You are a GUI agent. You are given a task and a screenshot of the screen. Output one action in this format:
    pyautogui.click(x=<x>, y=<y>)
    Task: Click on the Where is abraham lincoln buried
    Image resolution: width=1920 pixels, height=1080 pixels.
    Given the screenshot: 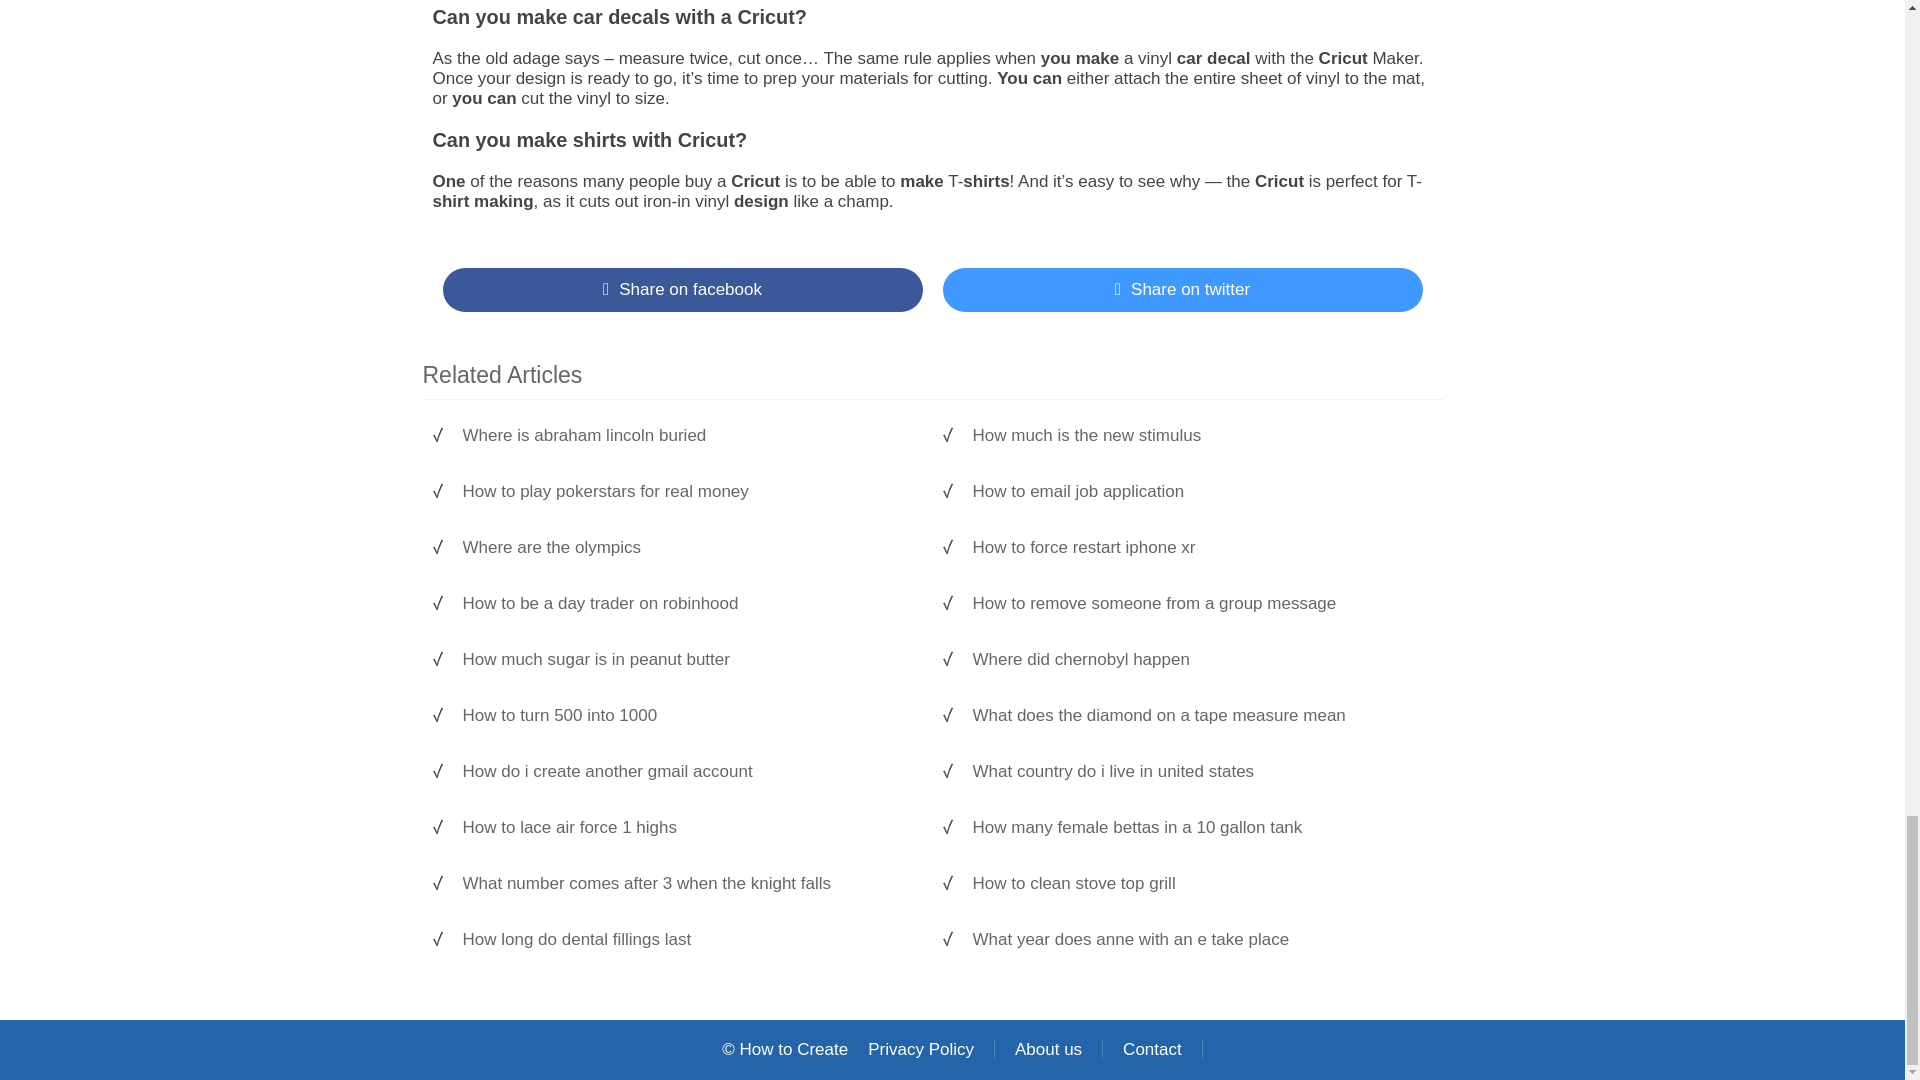 What is the action you would take?
    pyautogui.click(x=687, y=436)
    